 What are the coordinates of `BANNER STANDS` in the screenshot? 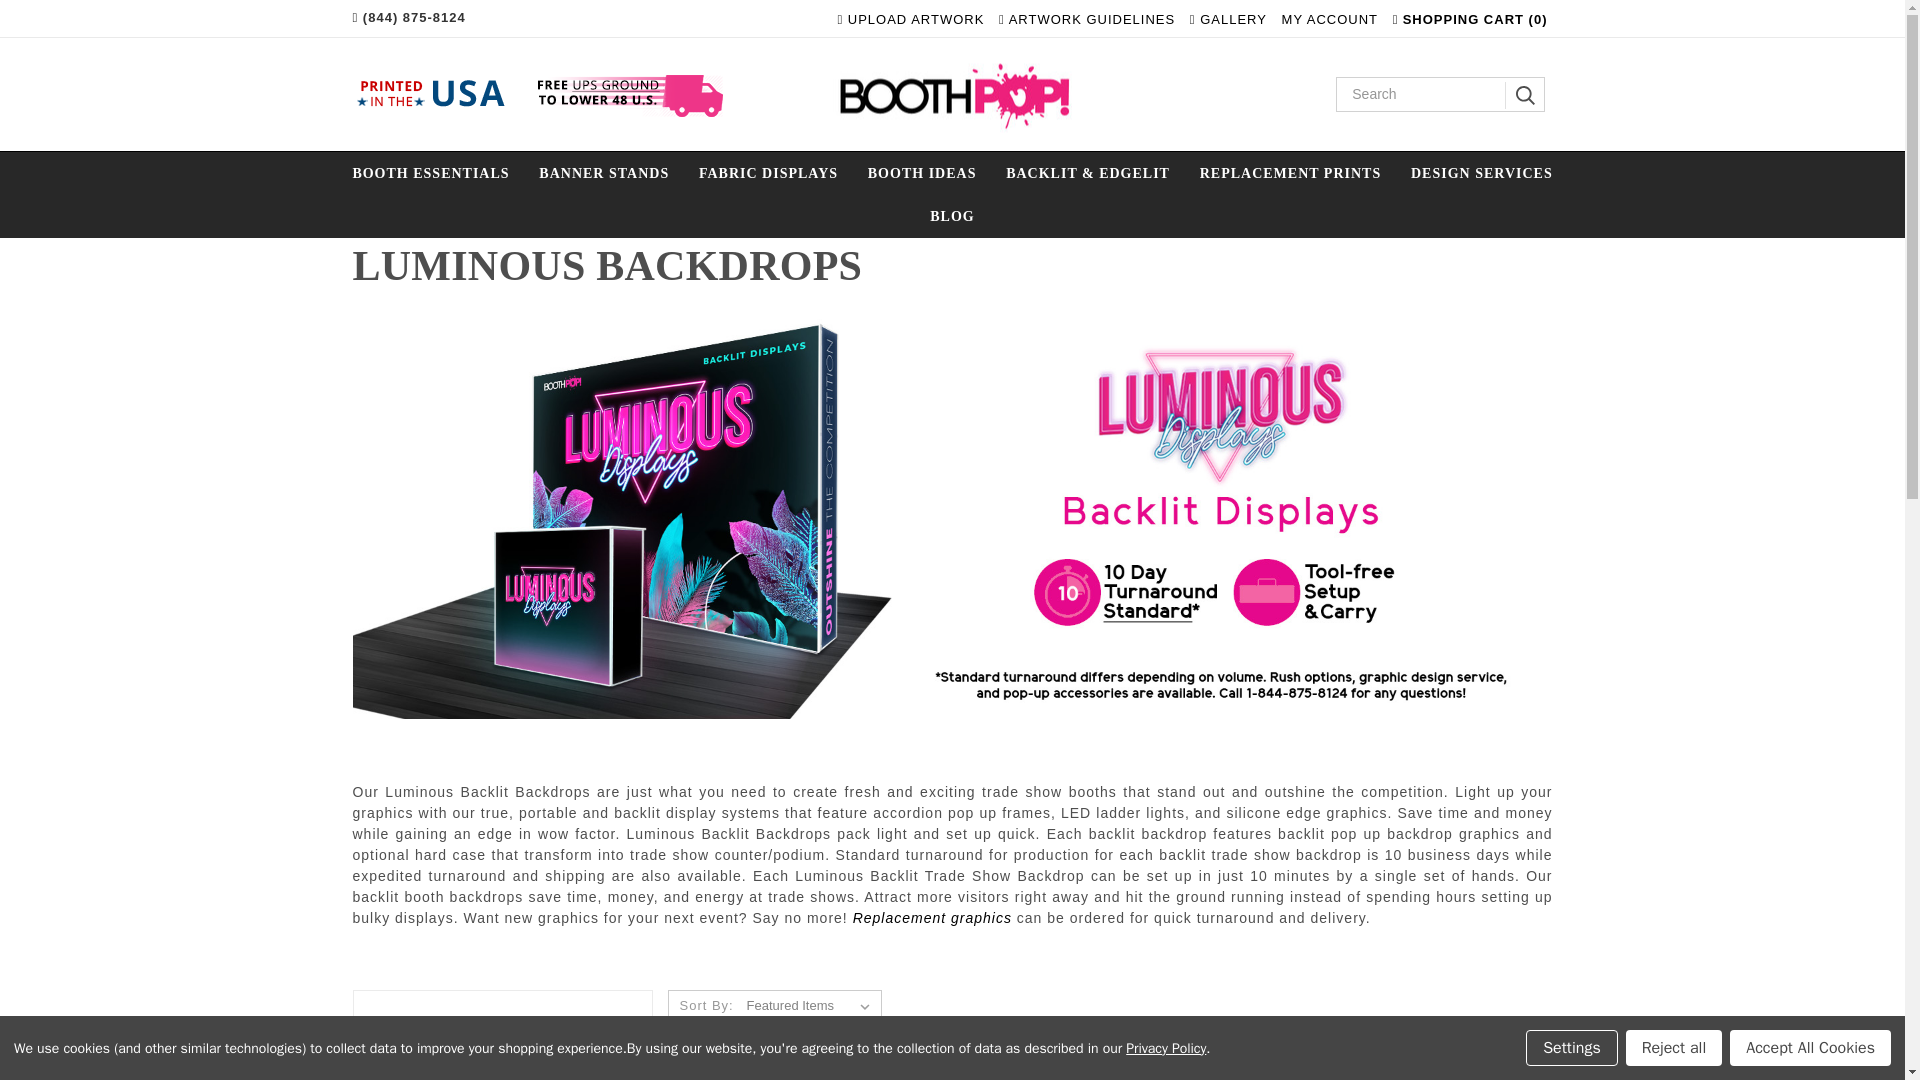 It's located at (604, 174).